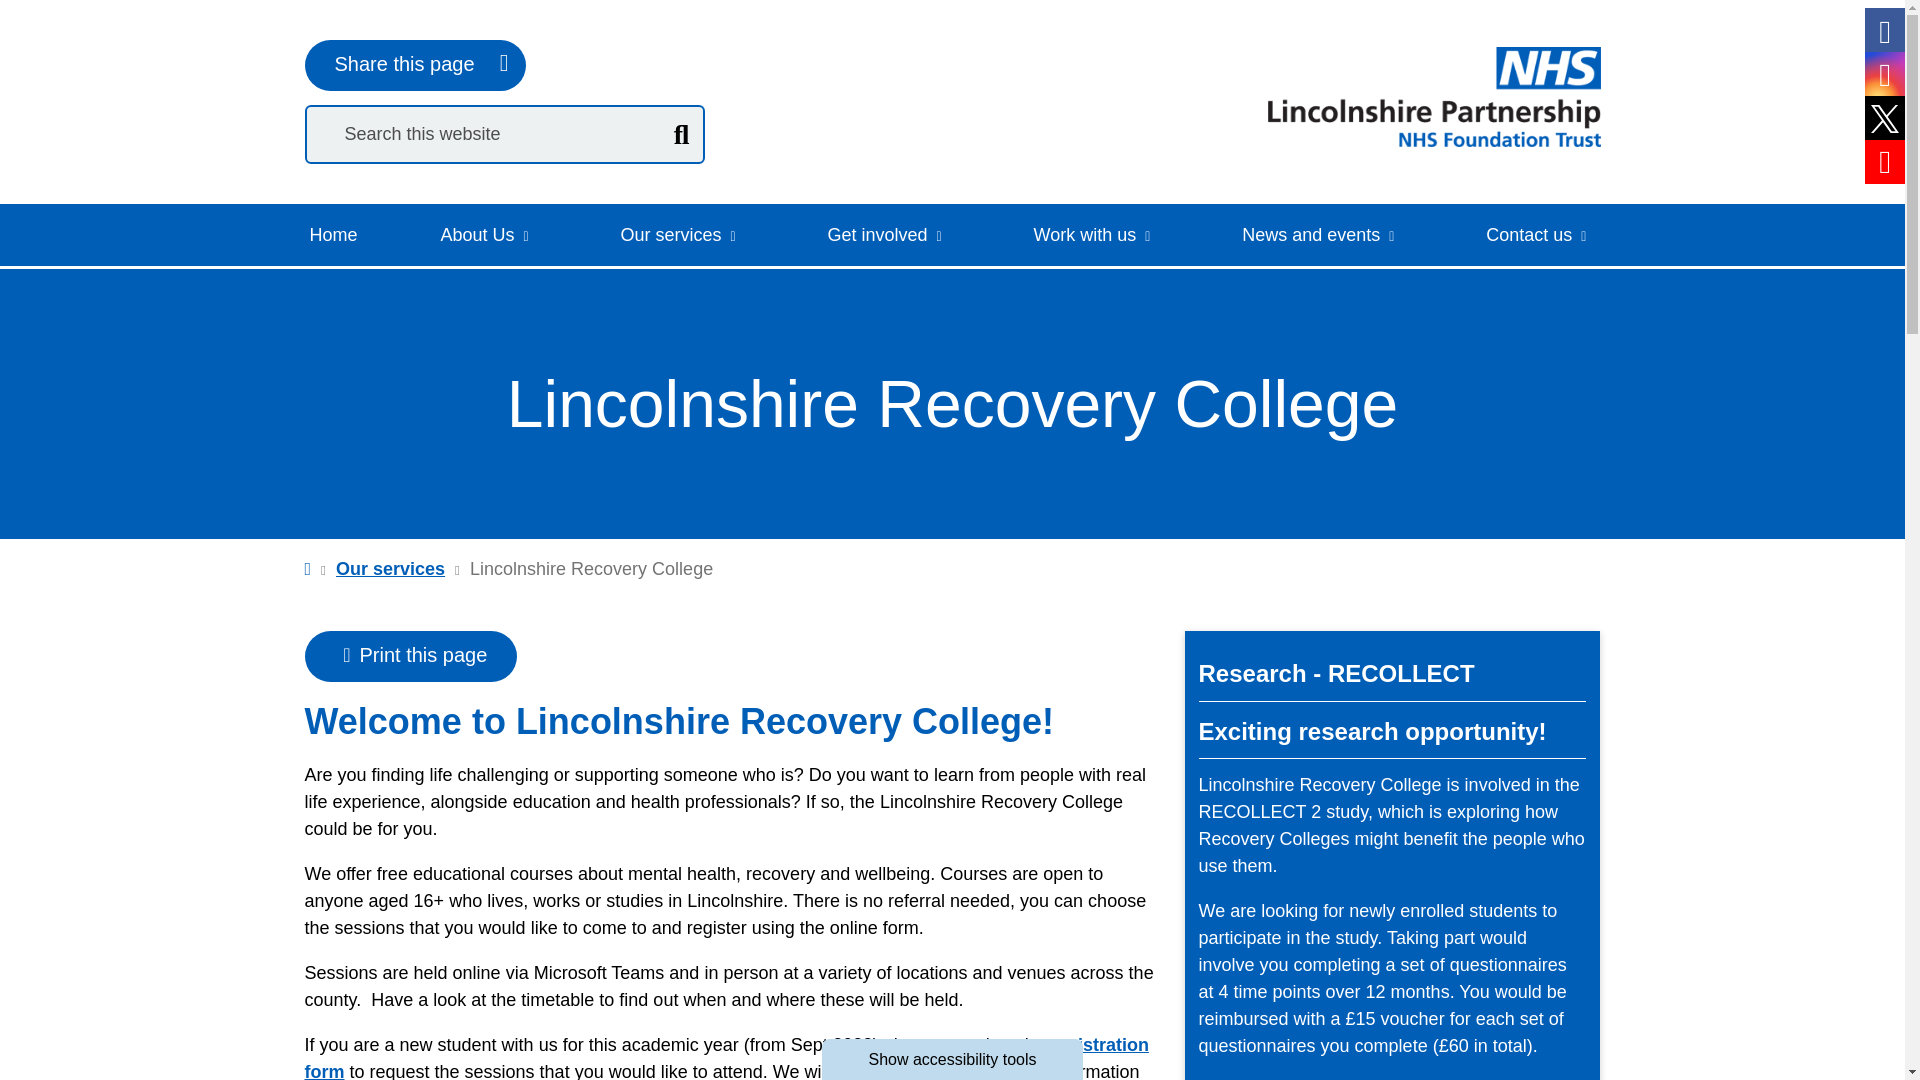 The width and height of the screenshot is (1920, 1080). I want to click on Homepage, so click(1434, 96).